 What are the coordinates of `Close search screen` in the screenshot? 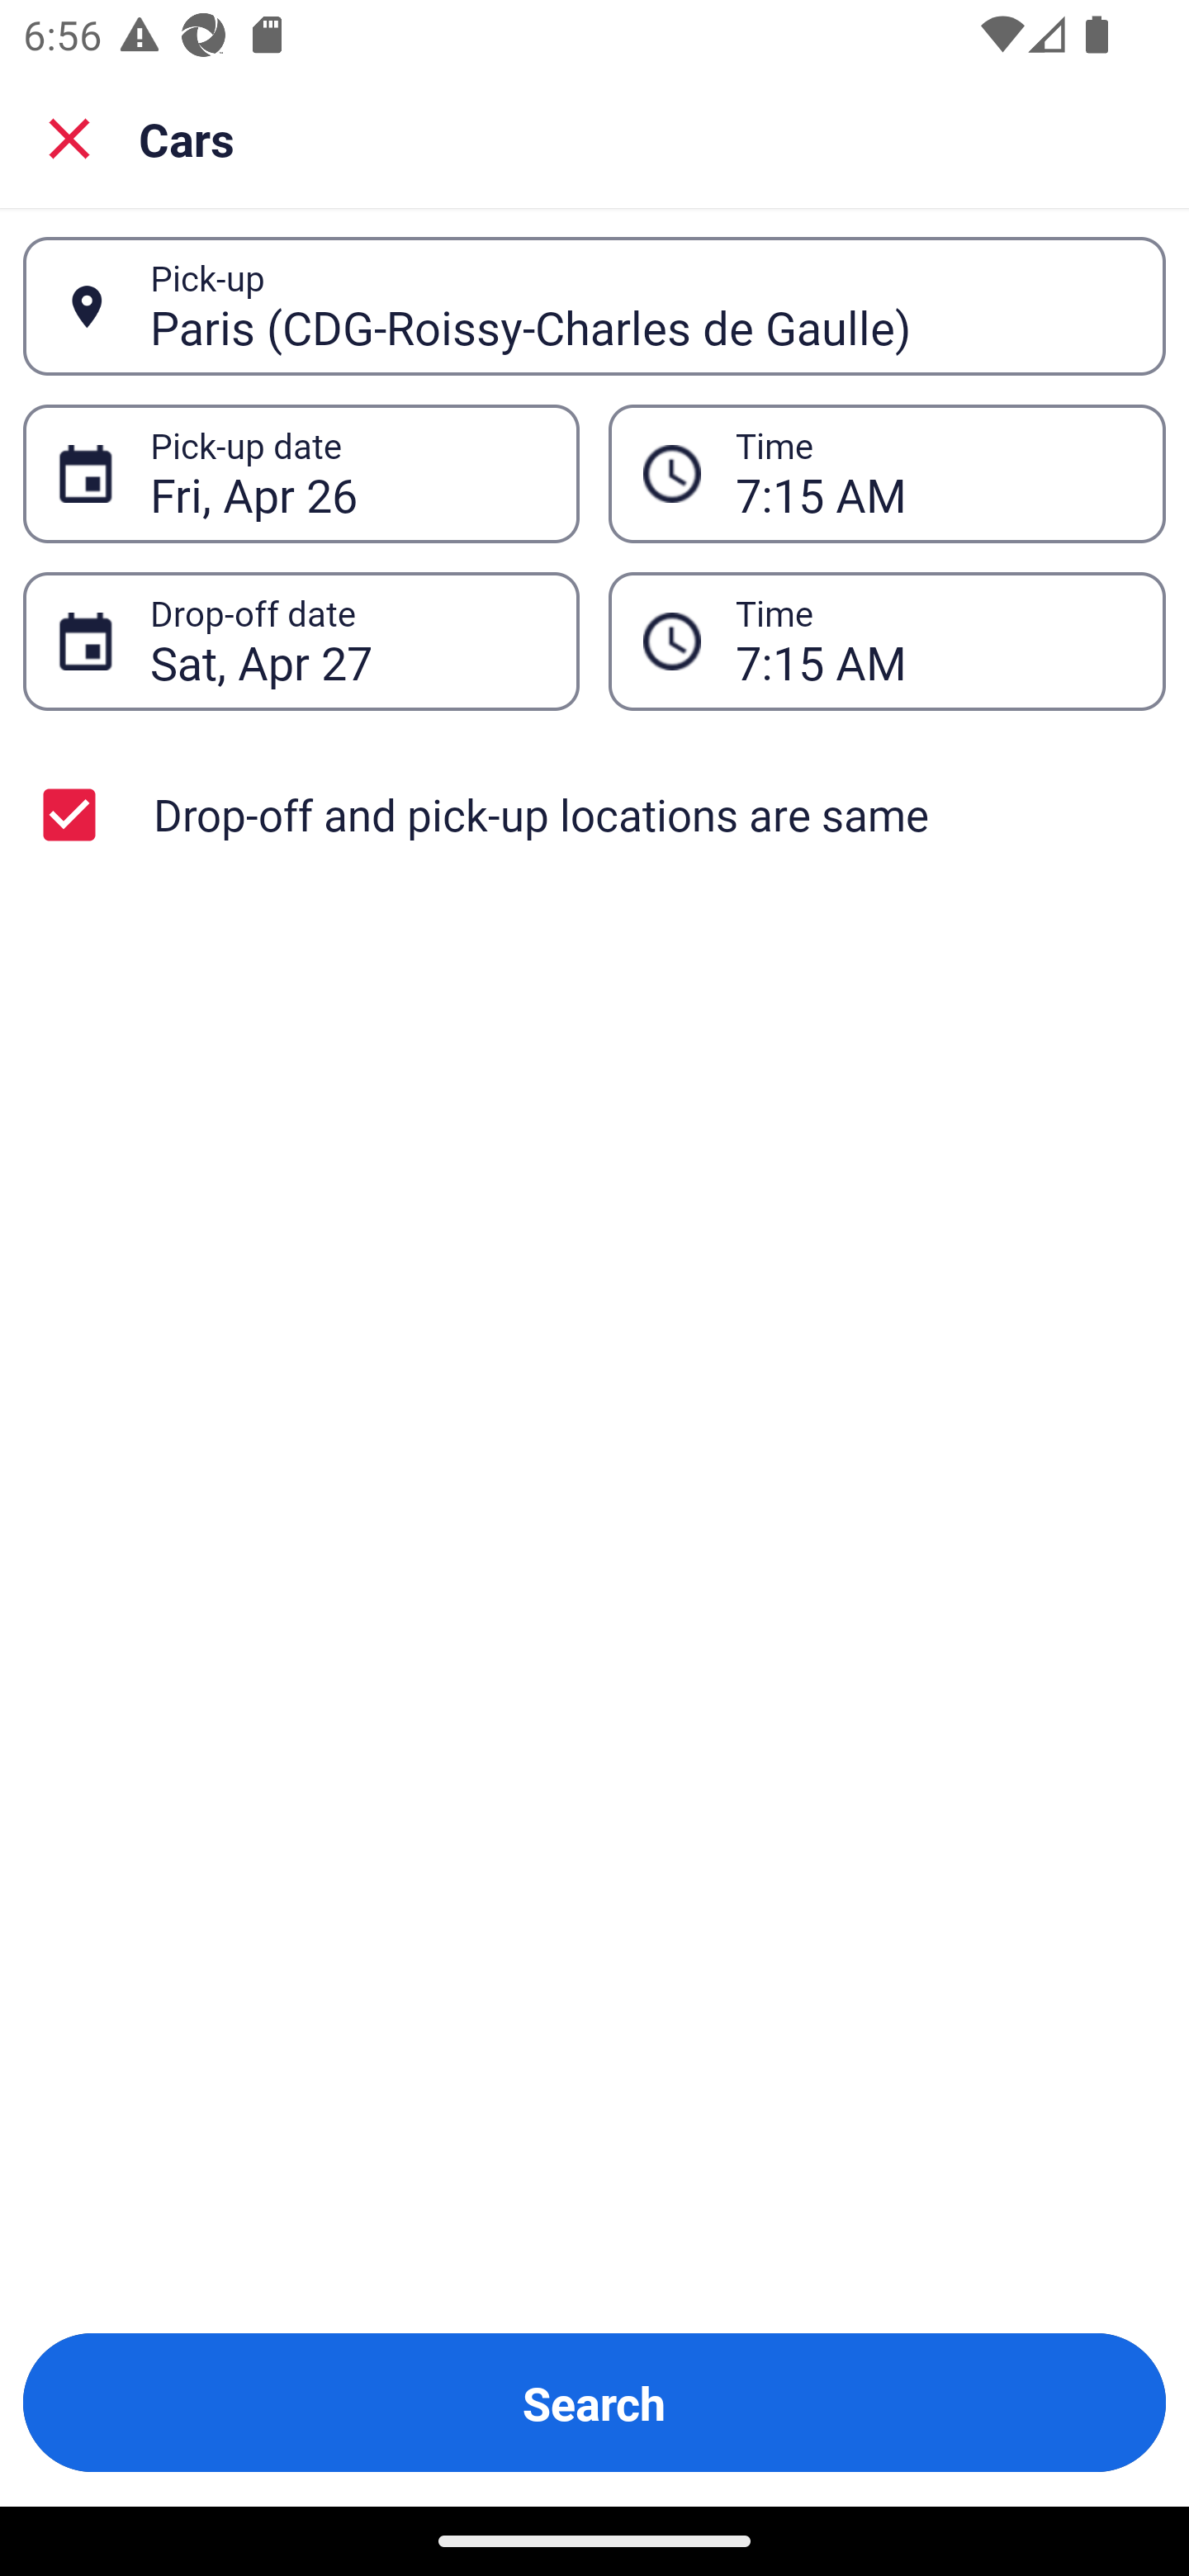 It's located at (69, 137).